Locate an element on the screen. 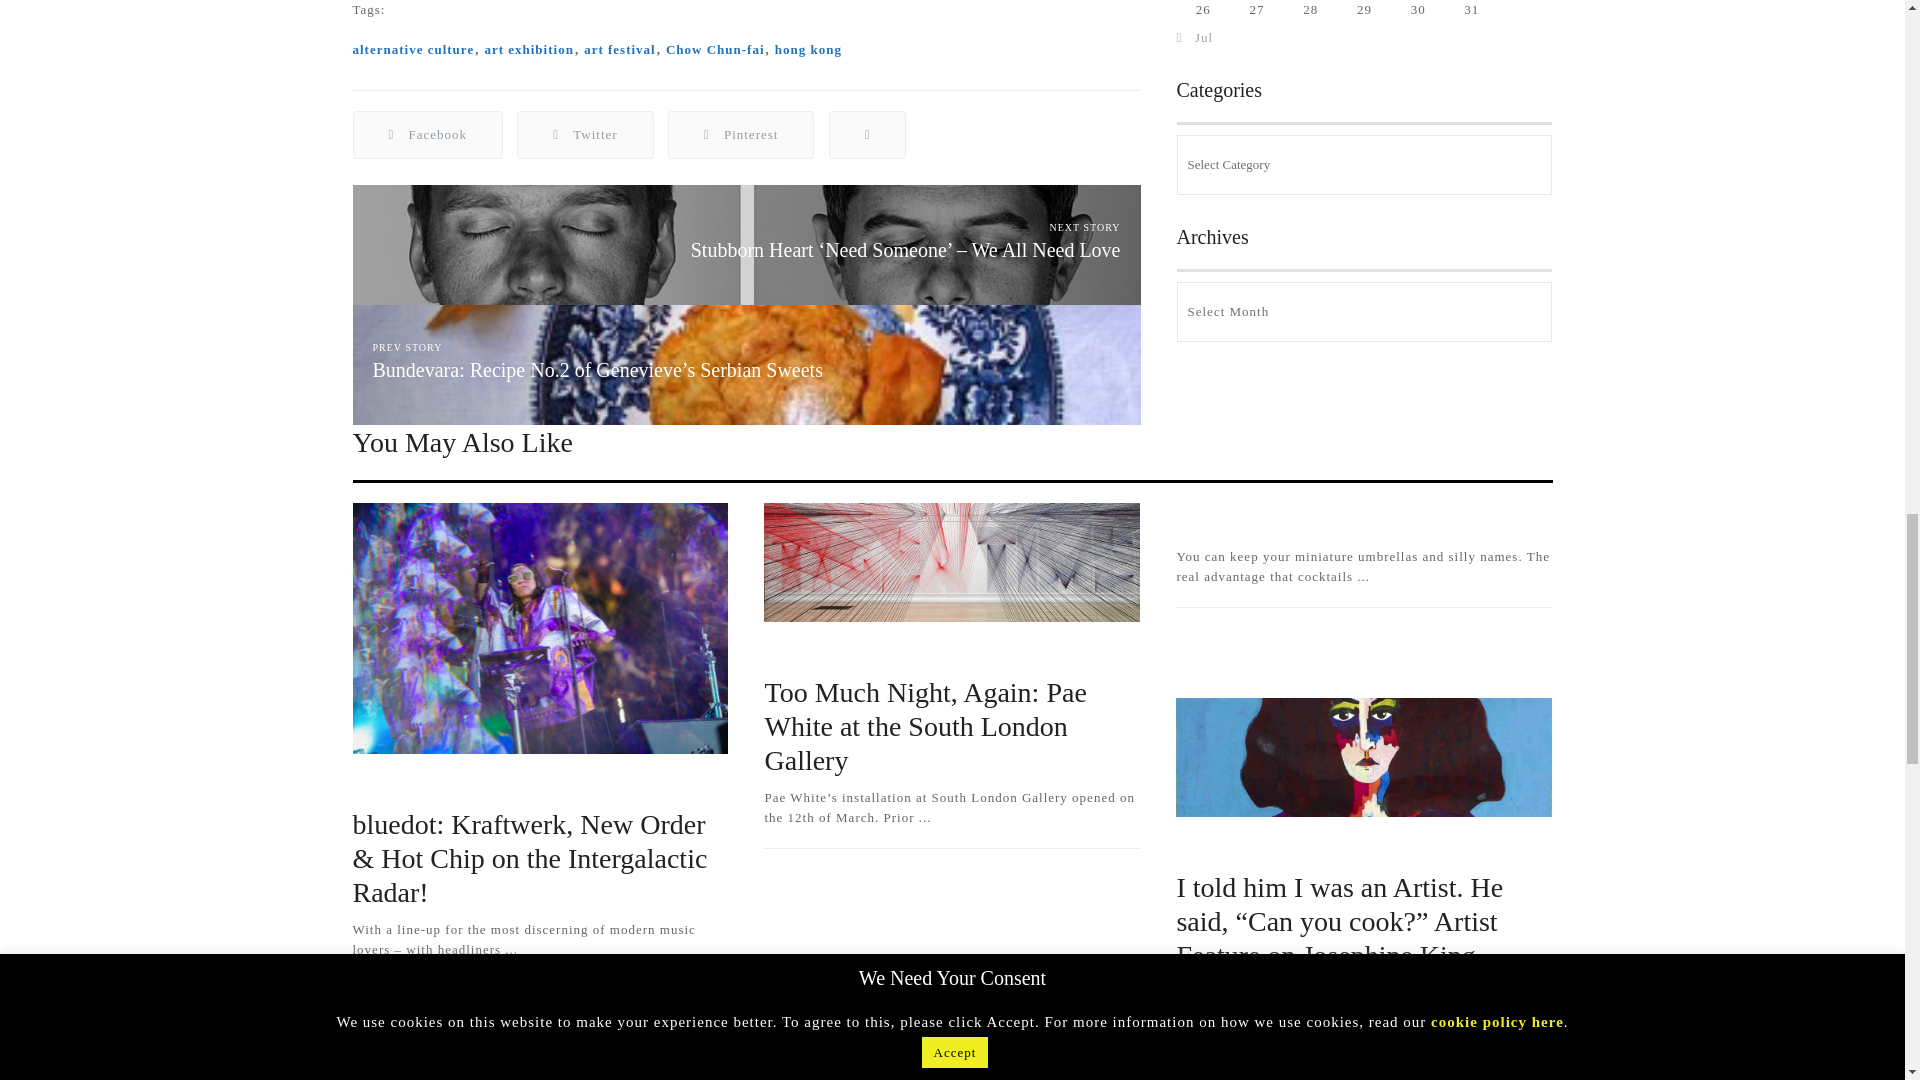  View all posts in 50 is located at coordinates (936, 652).